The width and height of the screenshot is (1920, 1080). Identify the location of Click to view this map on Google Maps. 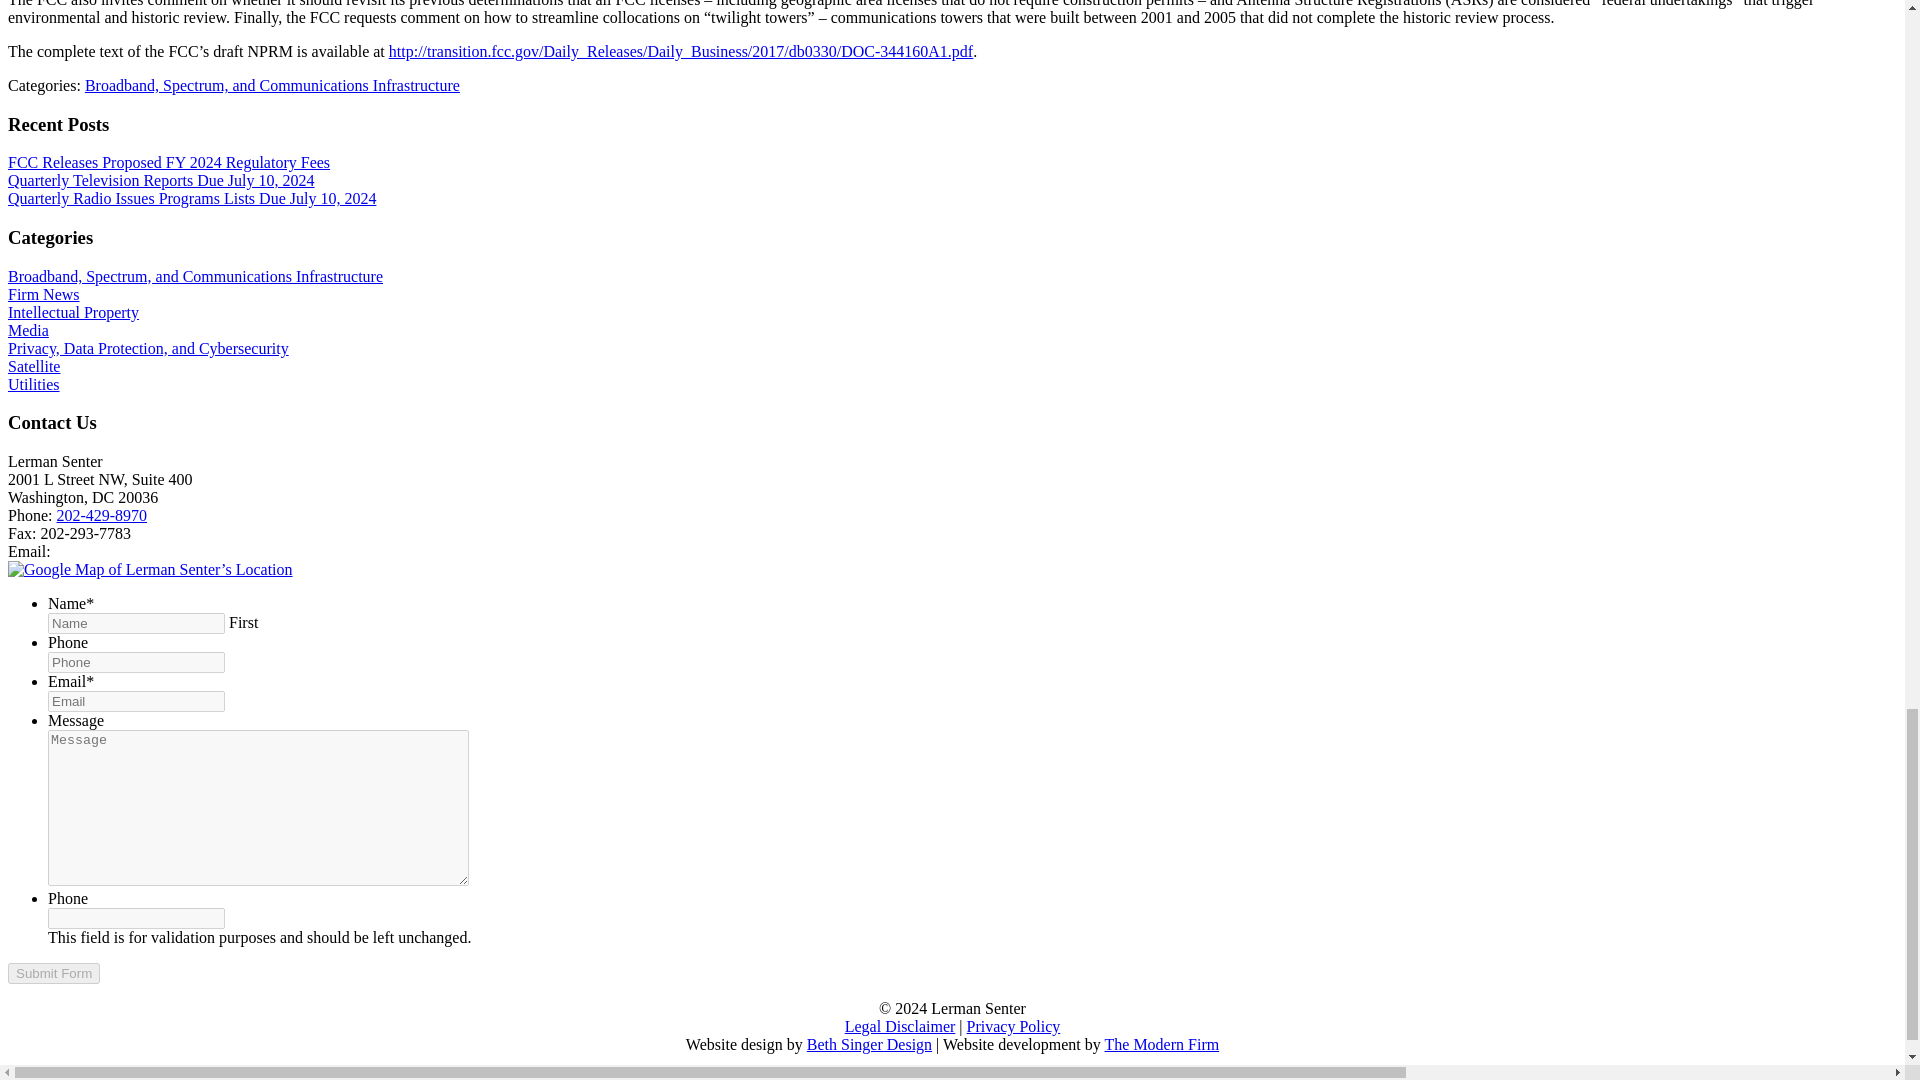
(150, 568).